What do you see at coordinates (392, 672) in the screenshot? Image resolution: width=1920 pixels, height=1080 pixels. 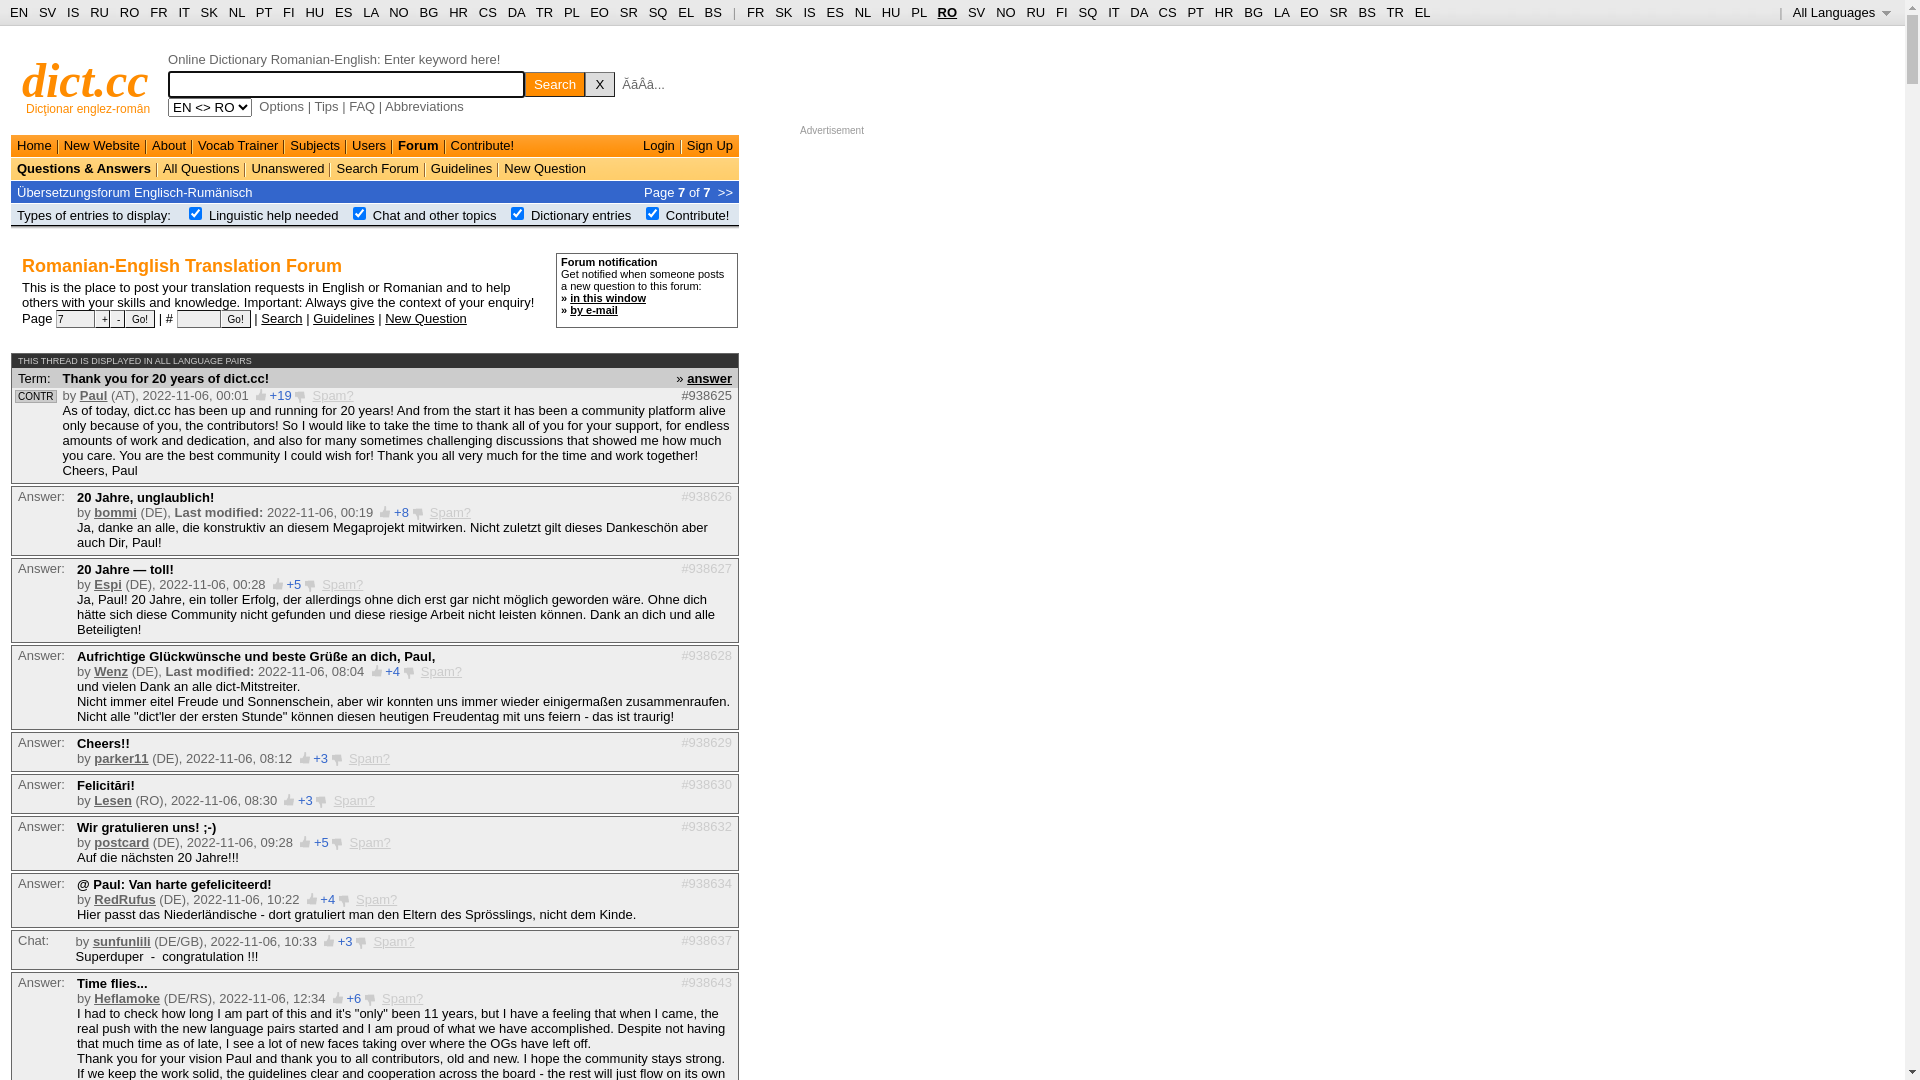 I see `+4` at bounding box center [392, 672].